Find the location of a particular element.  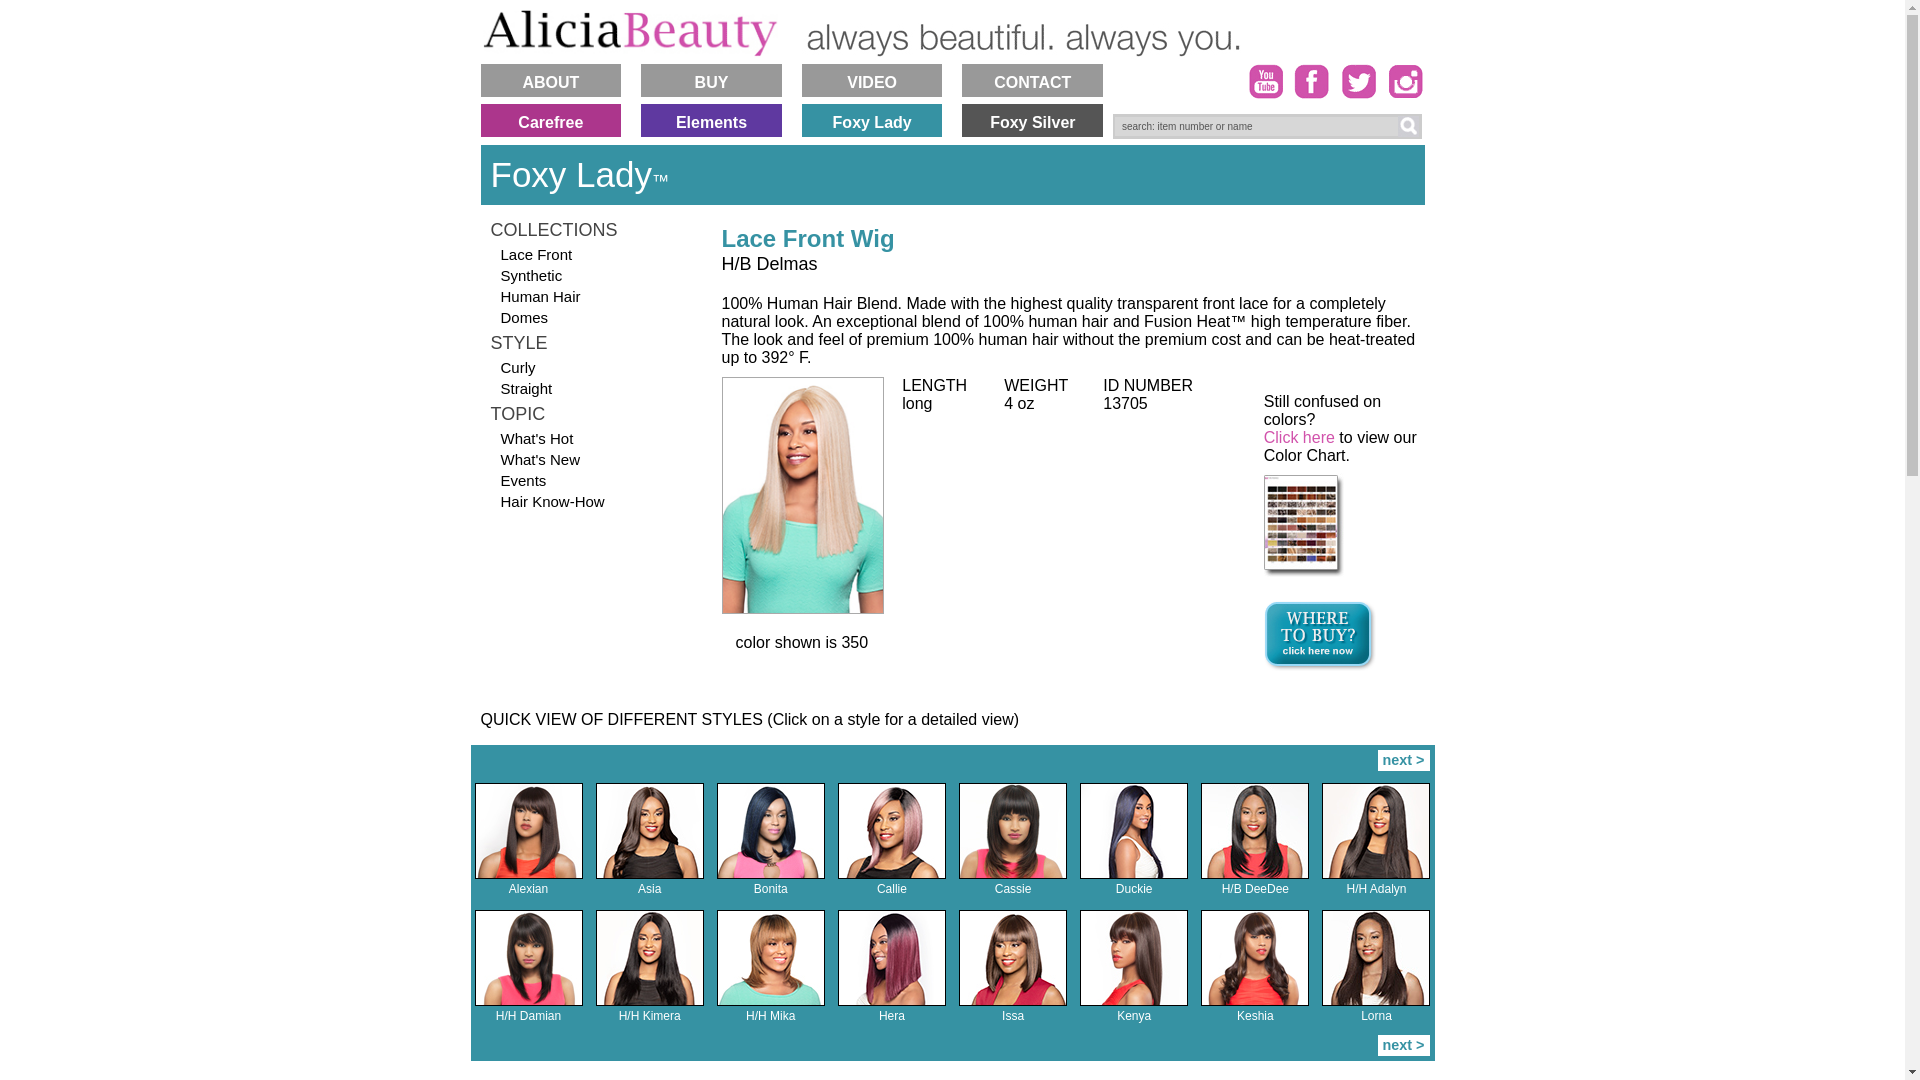

Callie is located at coordinates (892, 831).